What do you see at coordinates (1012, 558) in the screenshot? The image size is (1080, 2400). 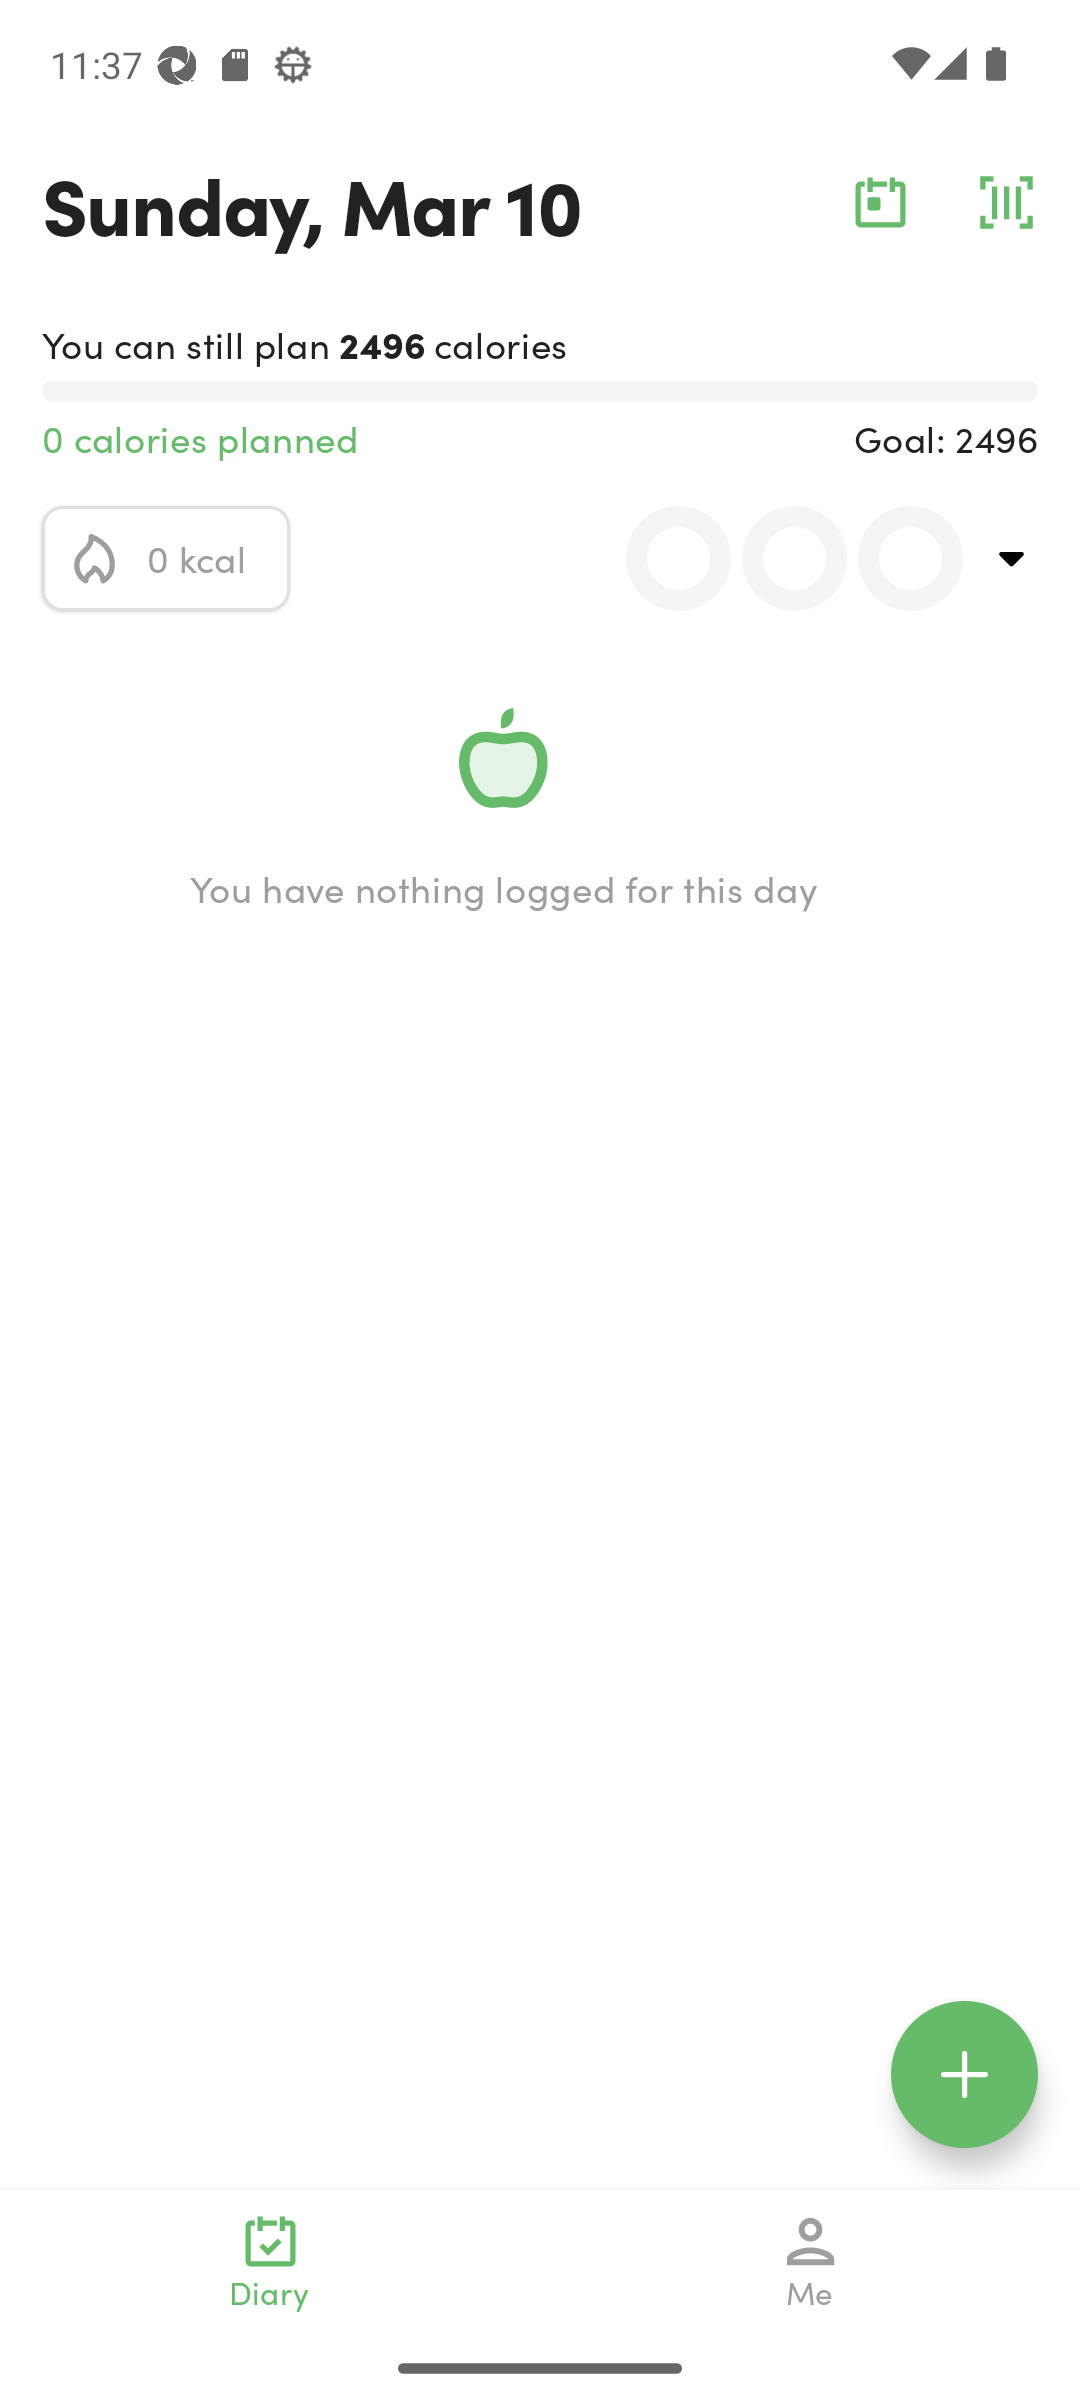 I see `top_right_action` at bounding box center [1012, 558].